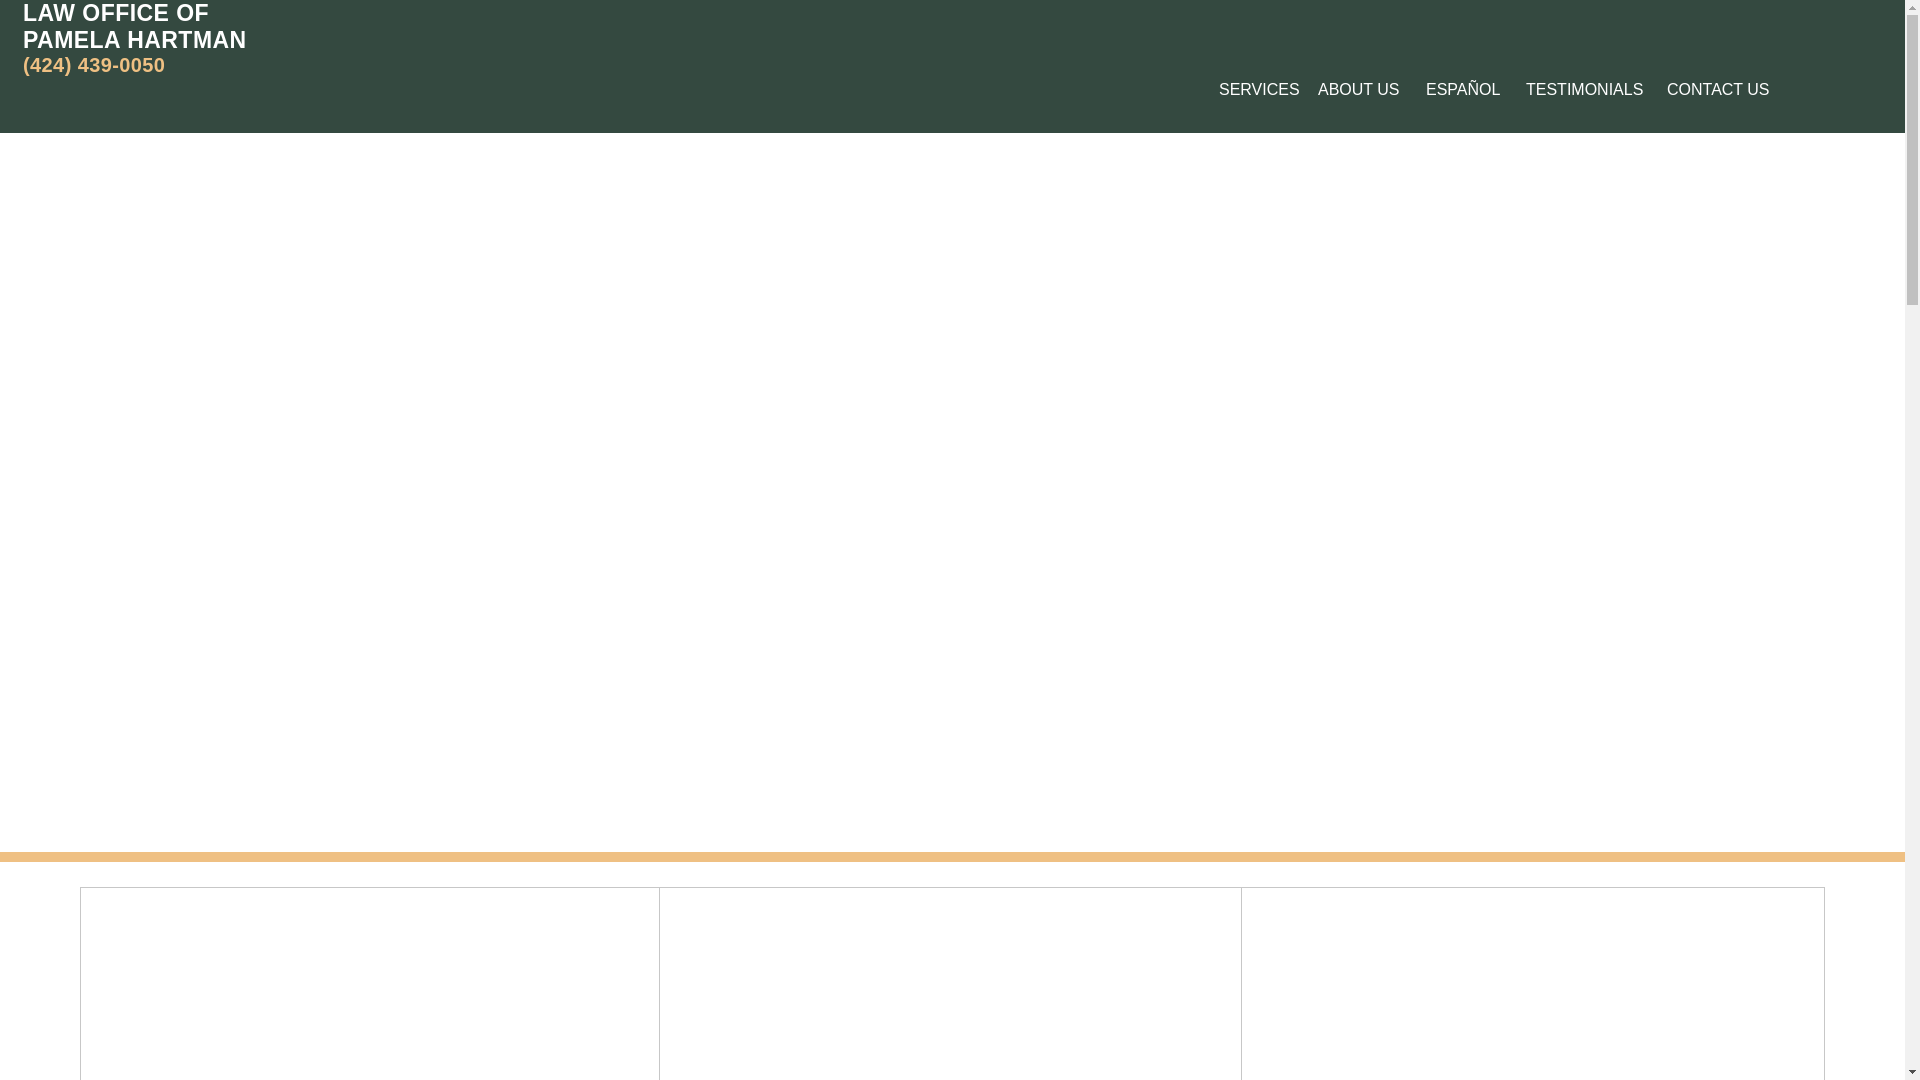 The image size is (1920, 1080). What do you see at coordinates (135, 26) in the screenshot?
I see `TESTIMONIALS` at bounding box center [135, 26].